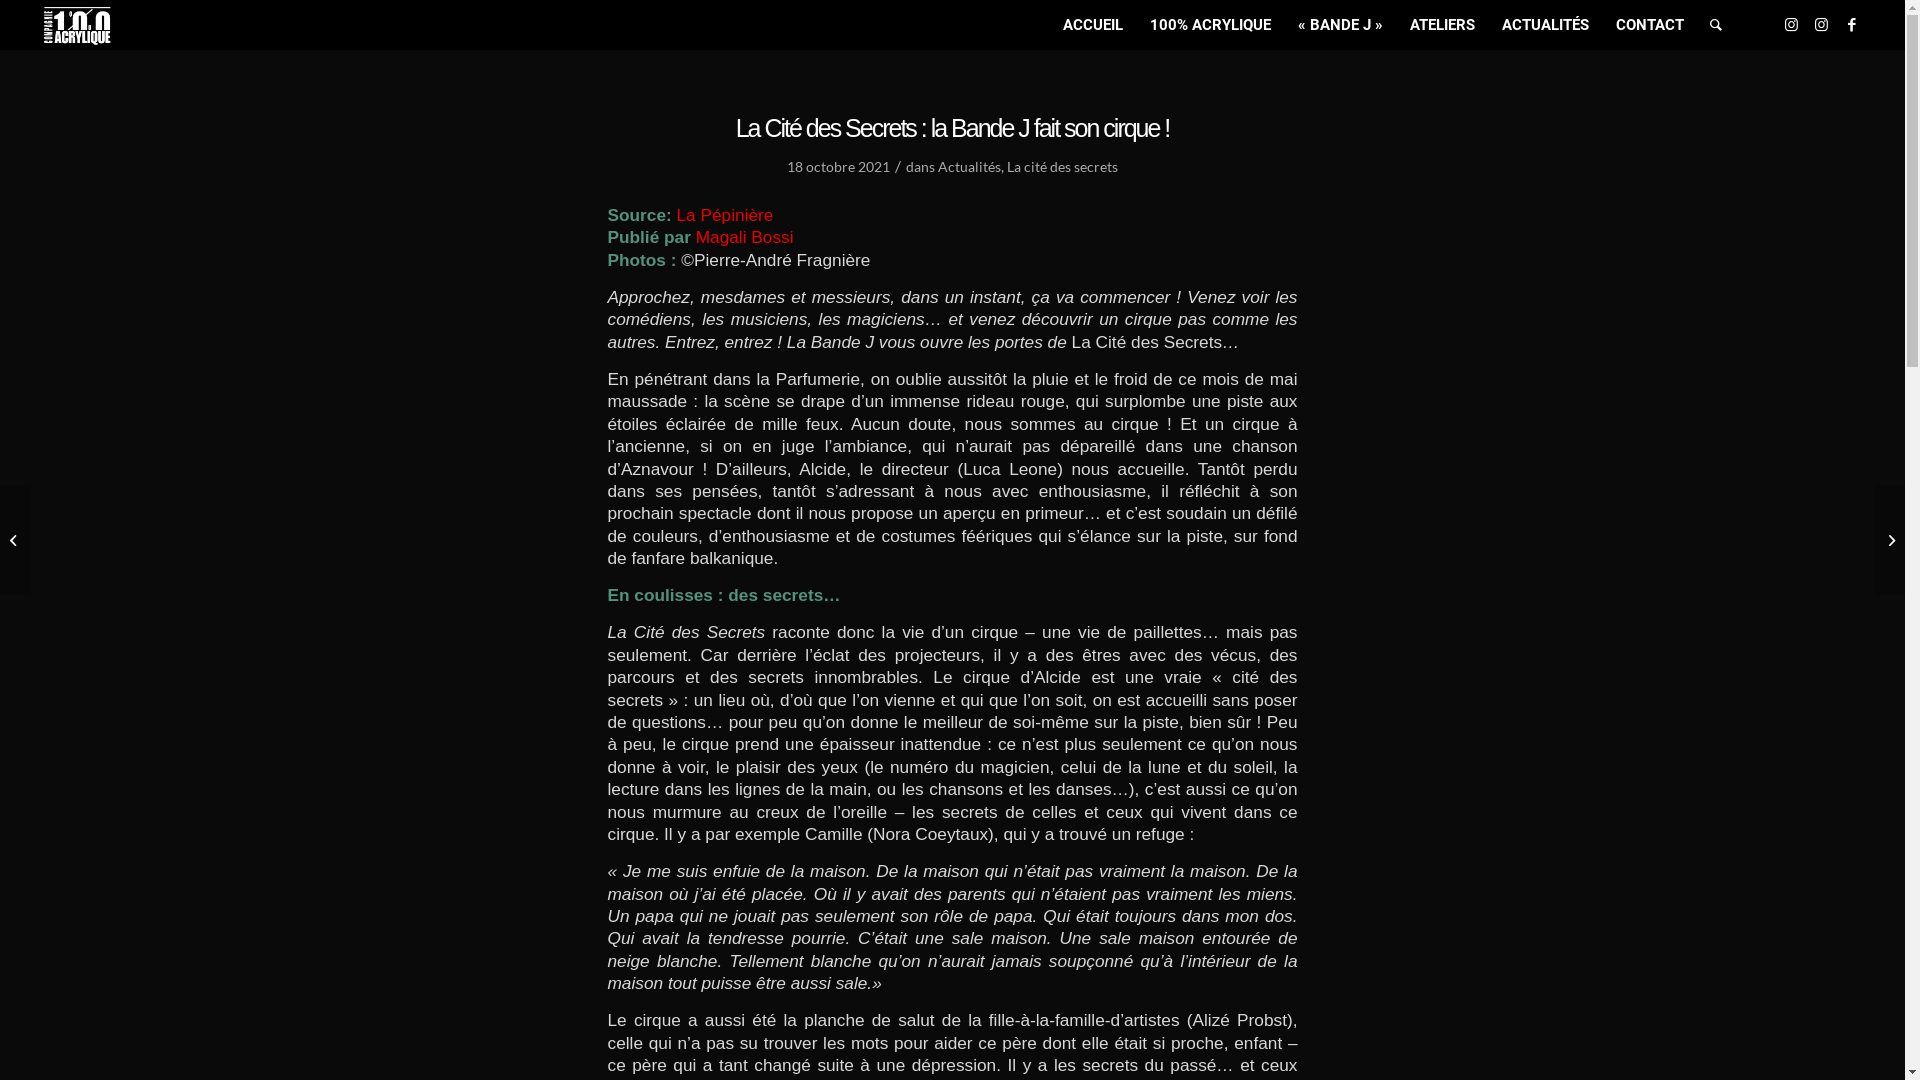  Describe the element at coordinates (1822, 24) in the screenshot. I see `Instagram` at that location.